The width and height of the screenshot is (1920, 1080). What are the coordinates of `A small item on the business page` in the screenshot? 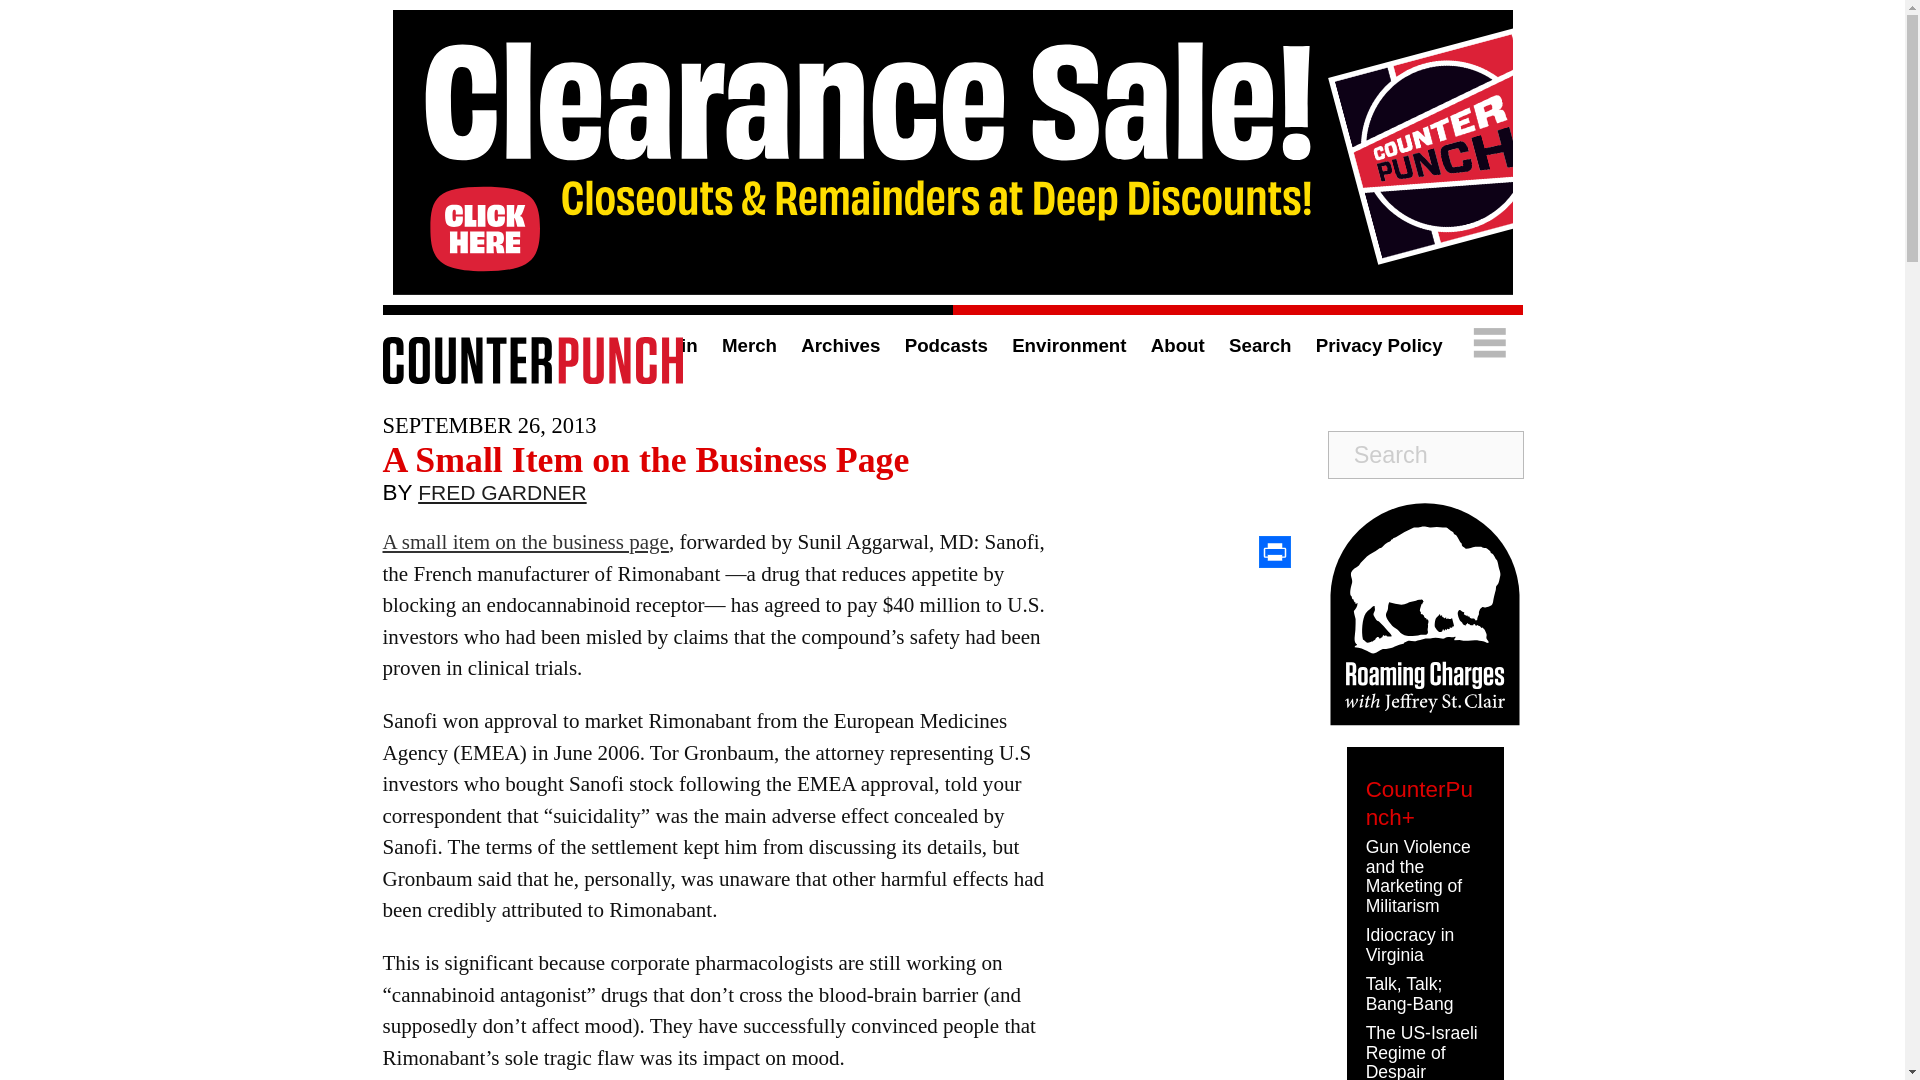 It's located at (525, 542).